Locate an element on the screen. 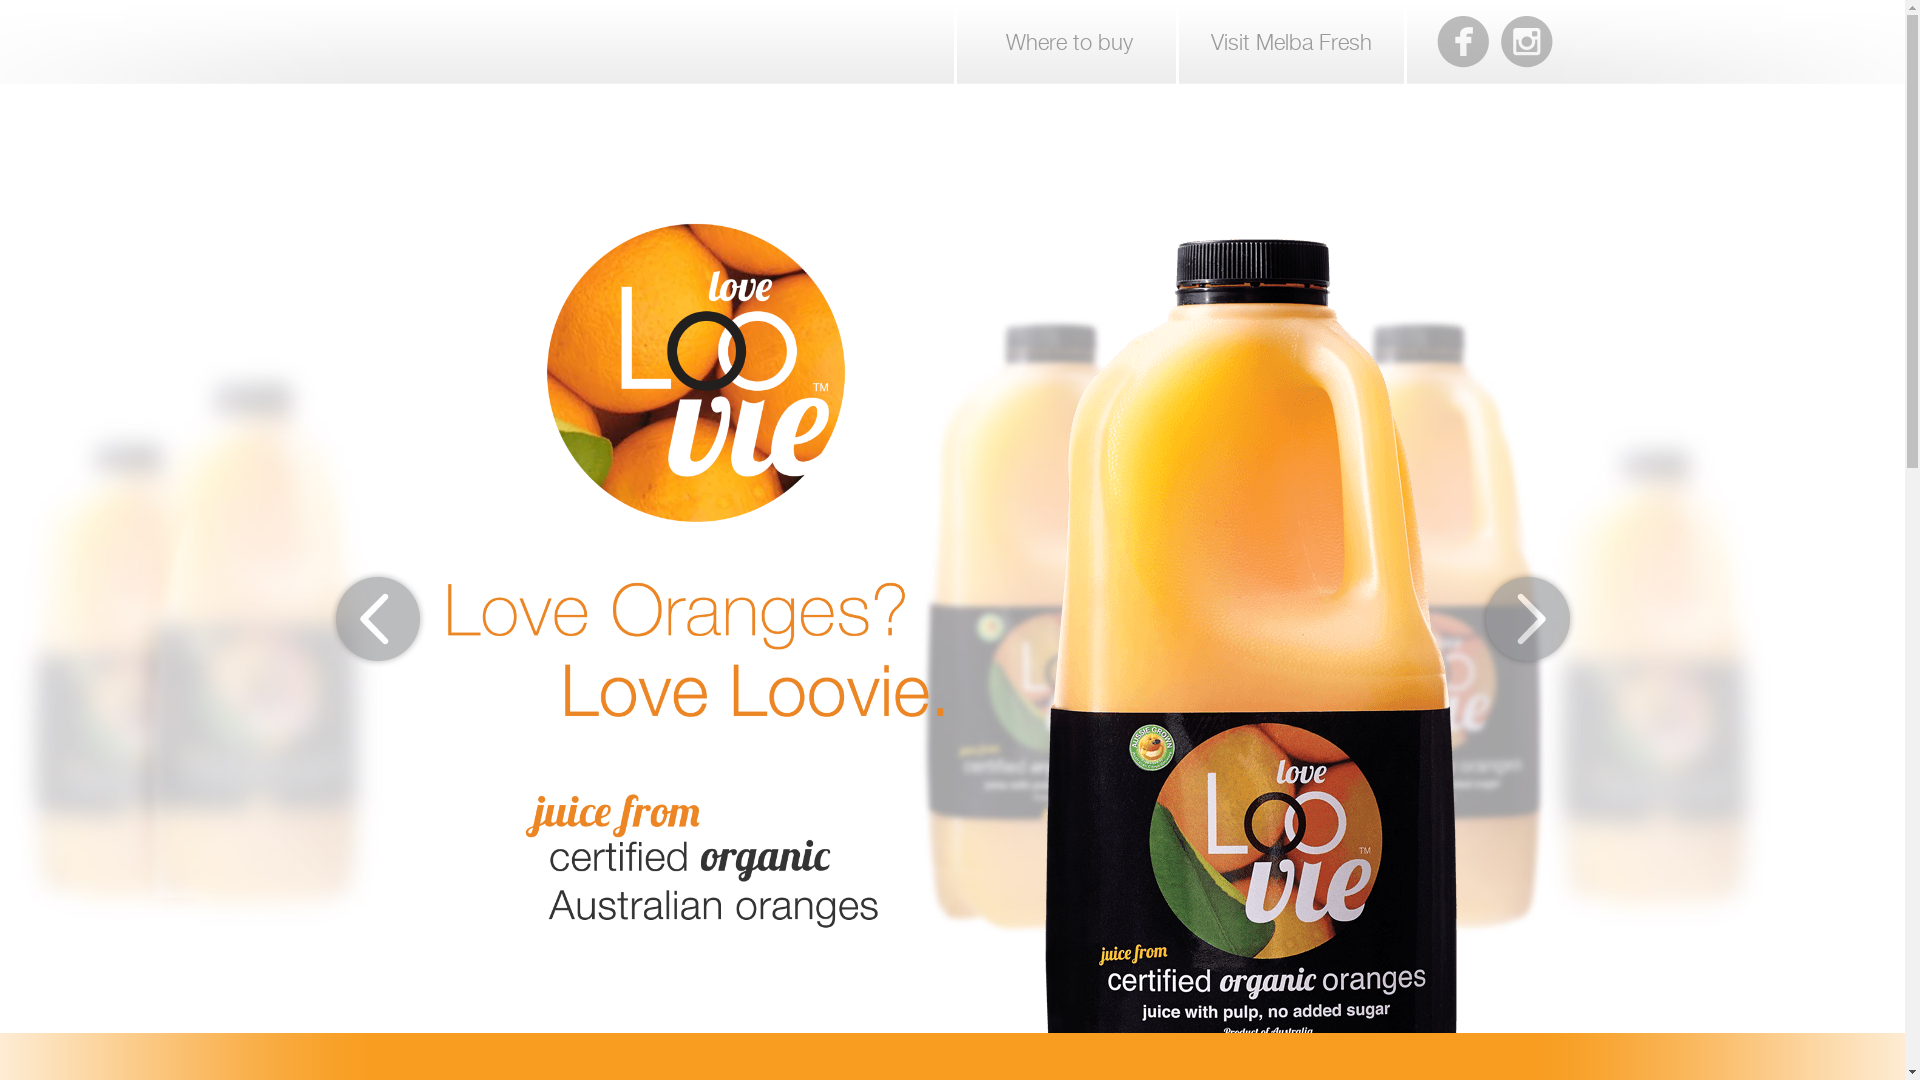 The width and height of the screenshot is (1920, 1080). Join us on Instagram is located at coordinates (1526, 42).